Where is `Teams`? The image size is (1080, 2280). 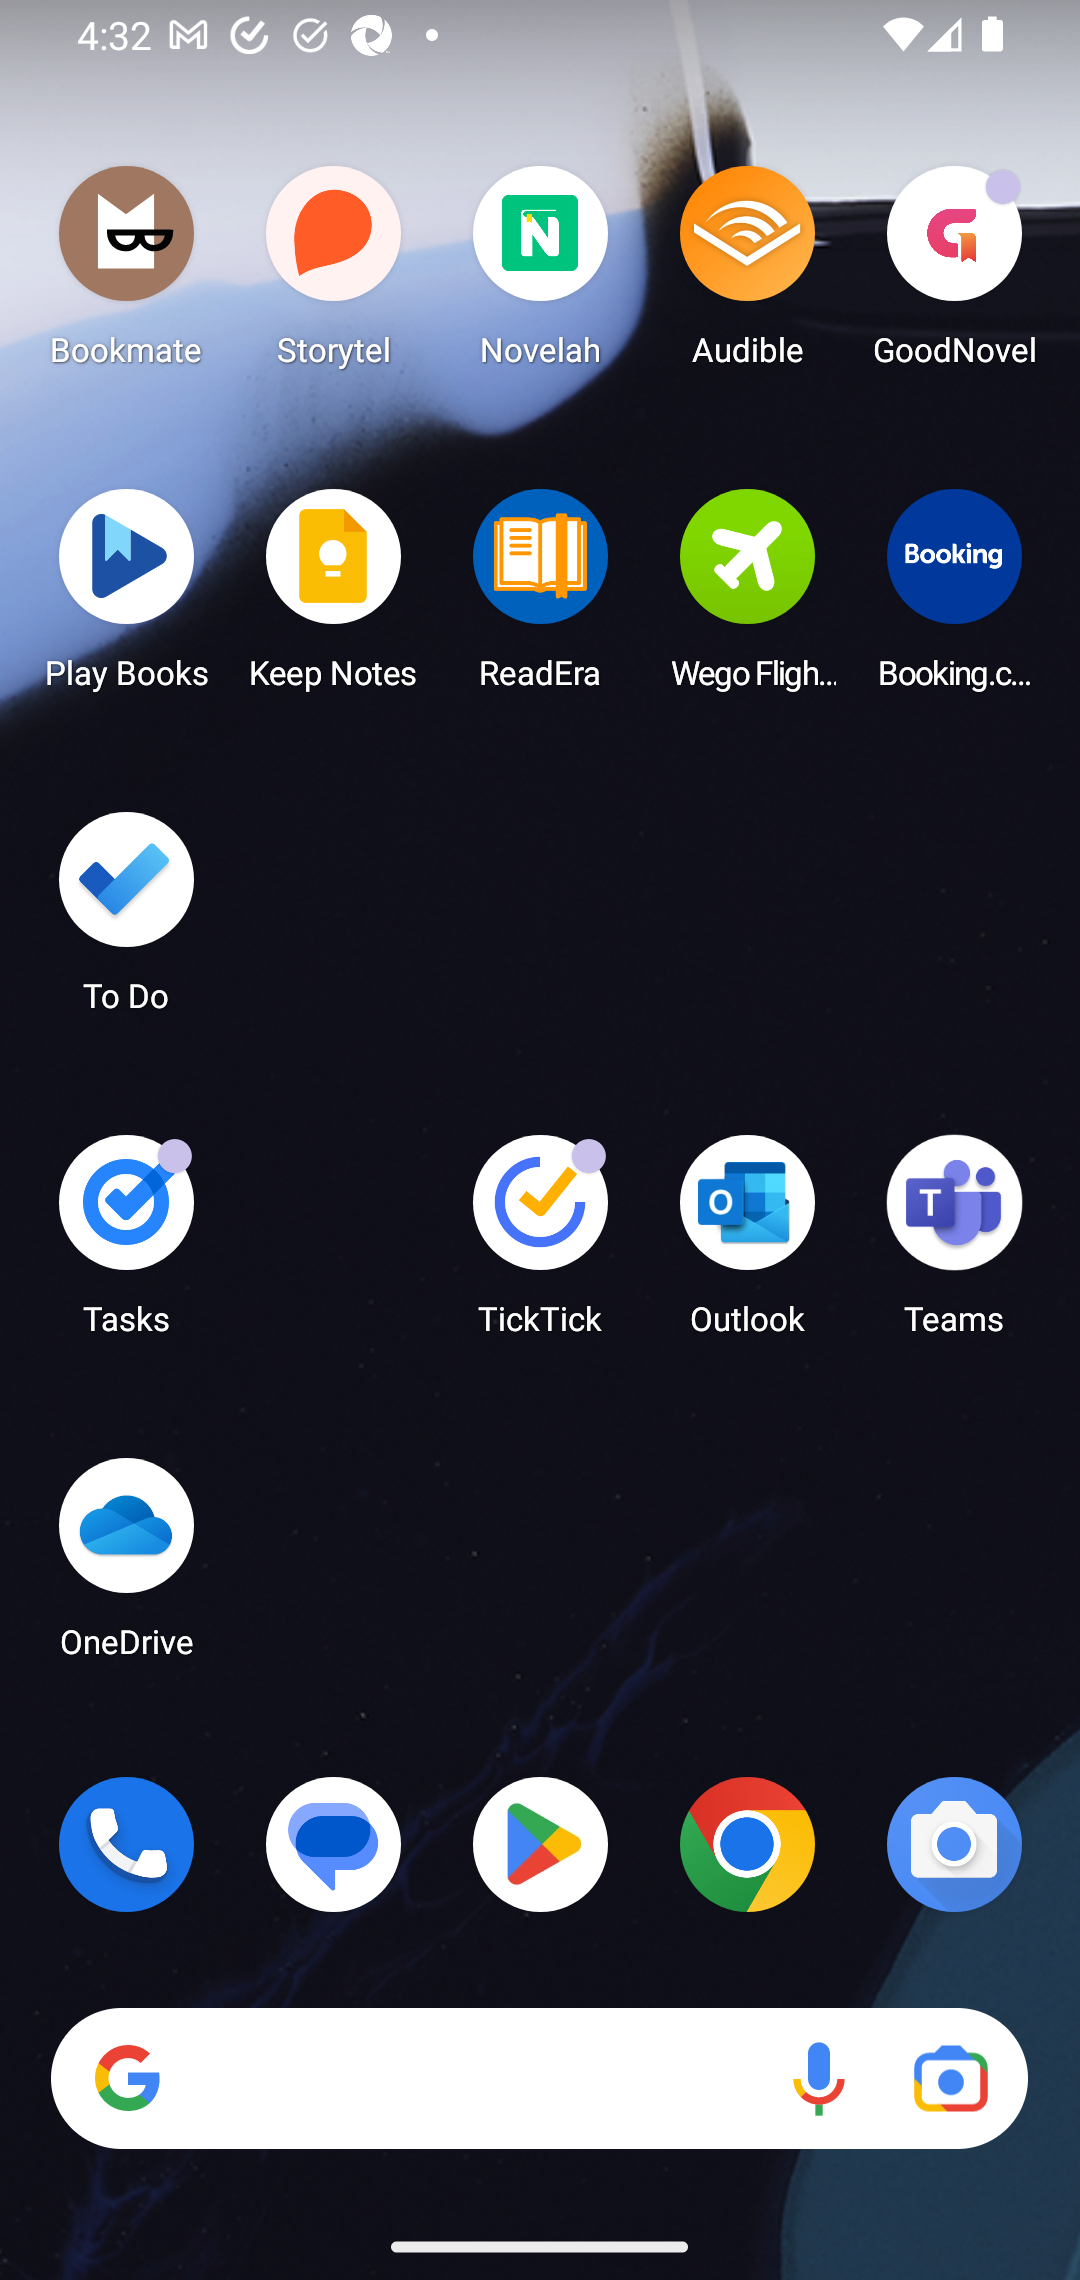
Teams is located at coordinates (954, 1244).